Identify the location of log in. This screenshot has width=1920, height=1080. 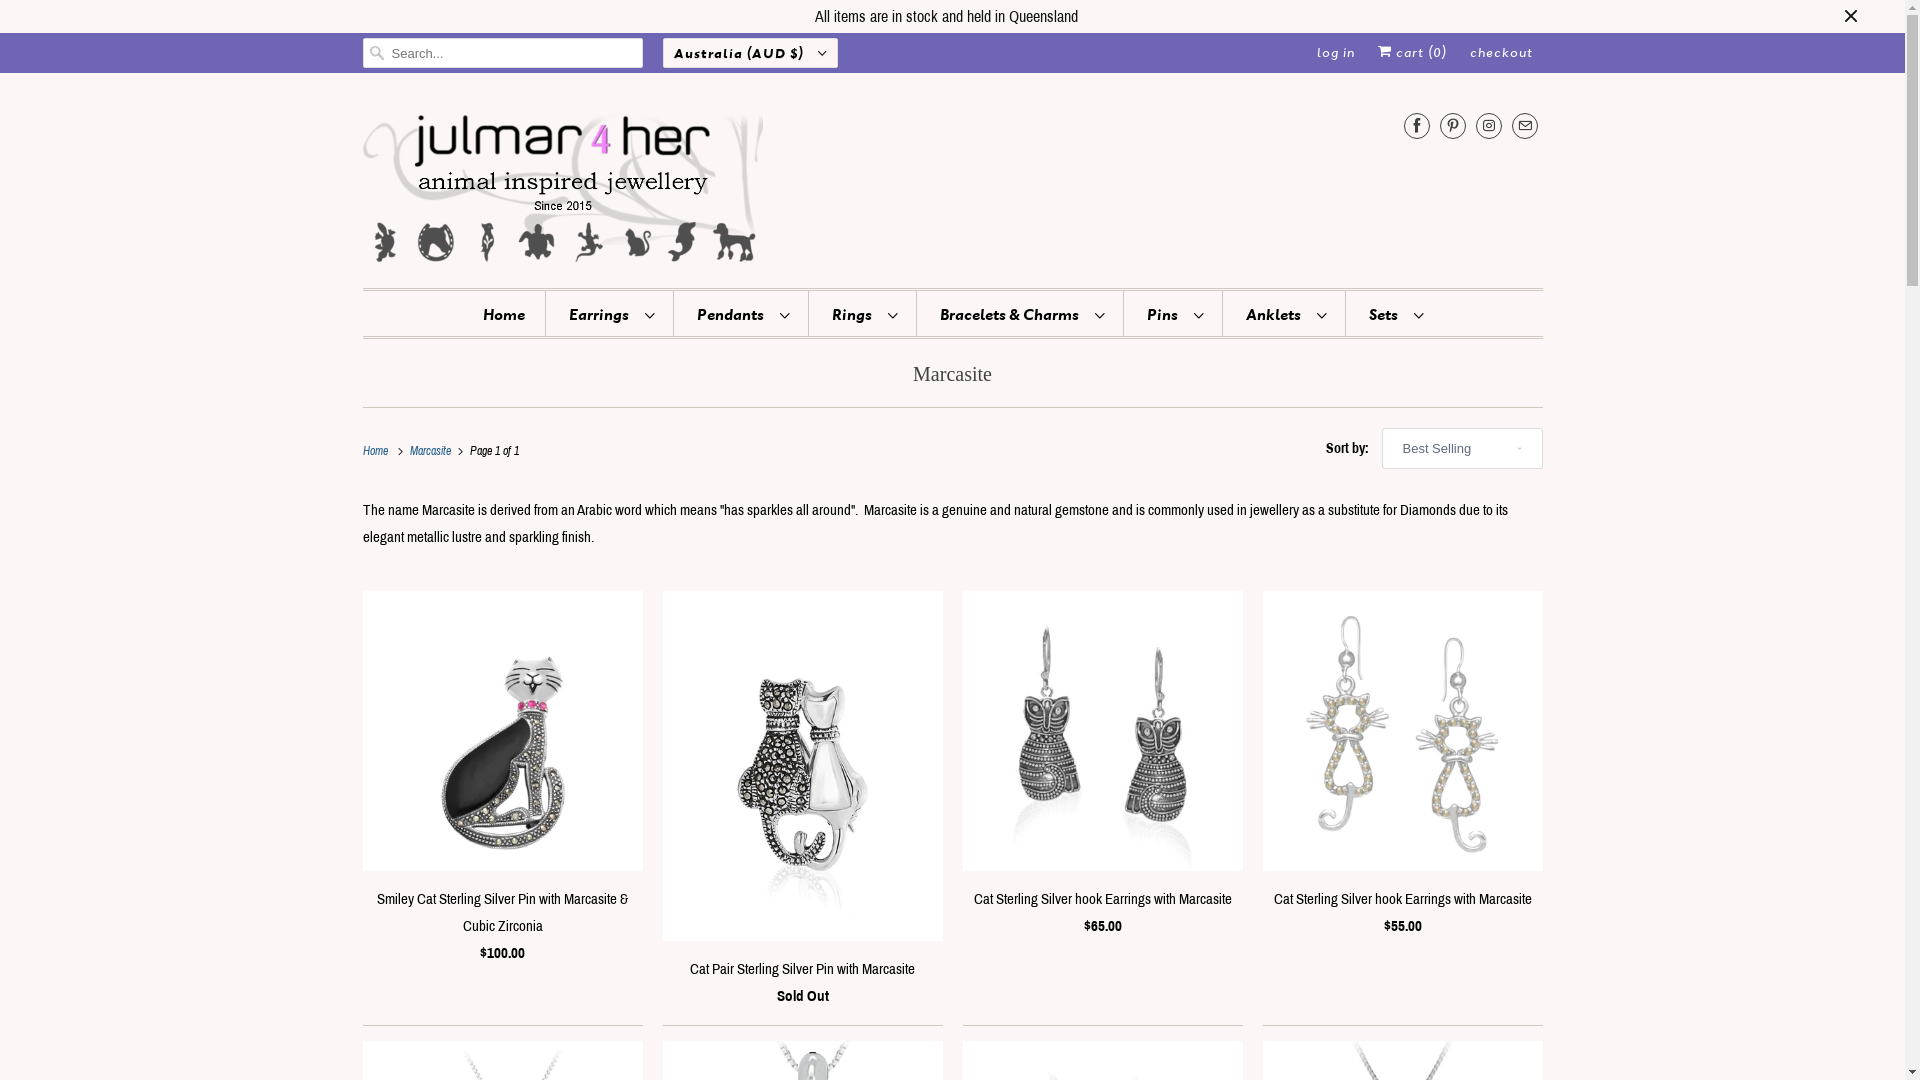
(1335, 53).